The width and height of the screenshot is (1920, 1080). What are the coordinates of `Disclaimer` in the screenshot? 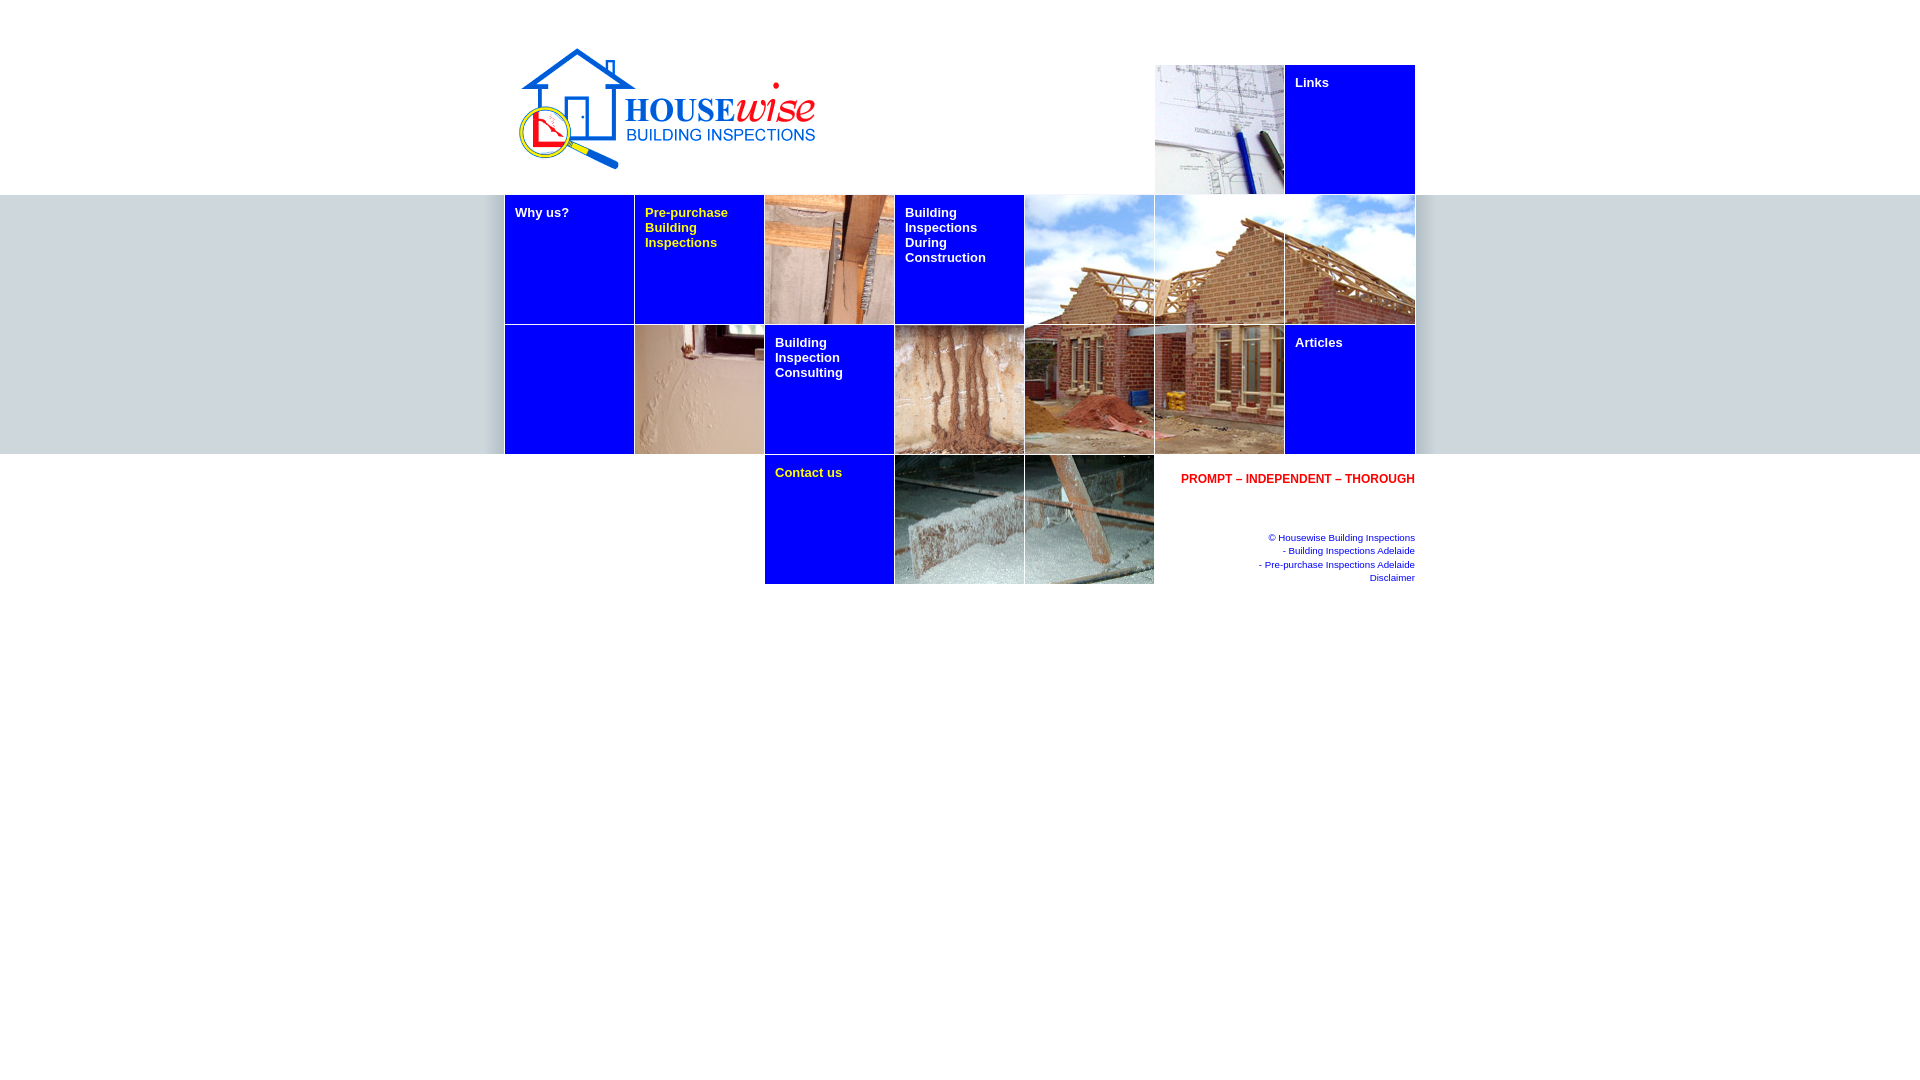 It's located at (1392, 578).